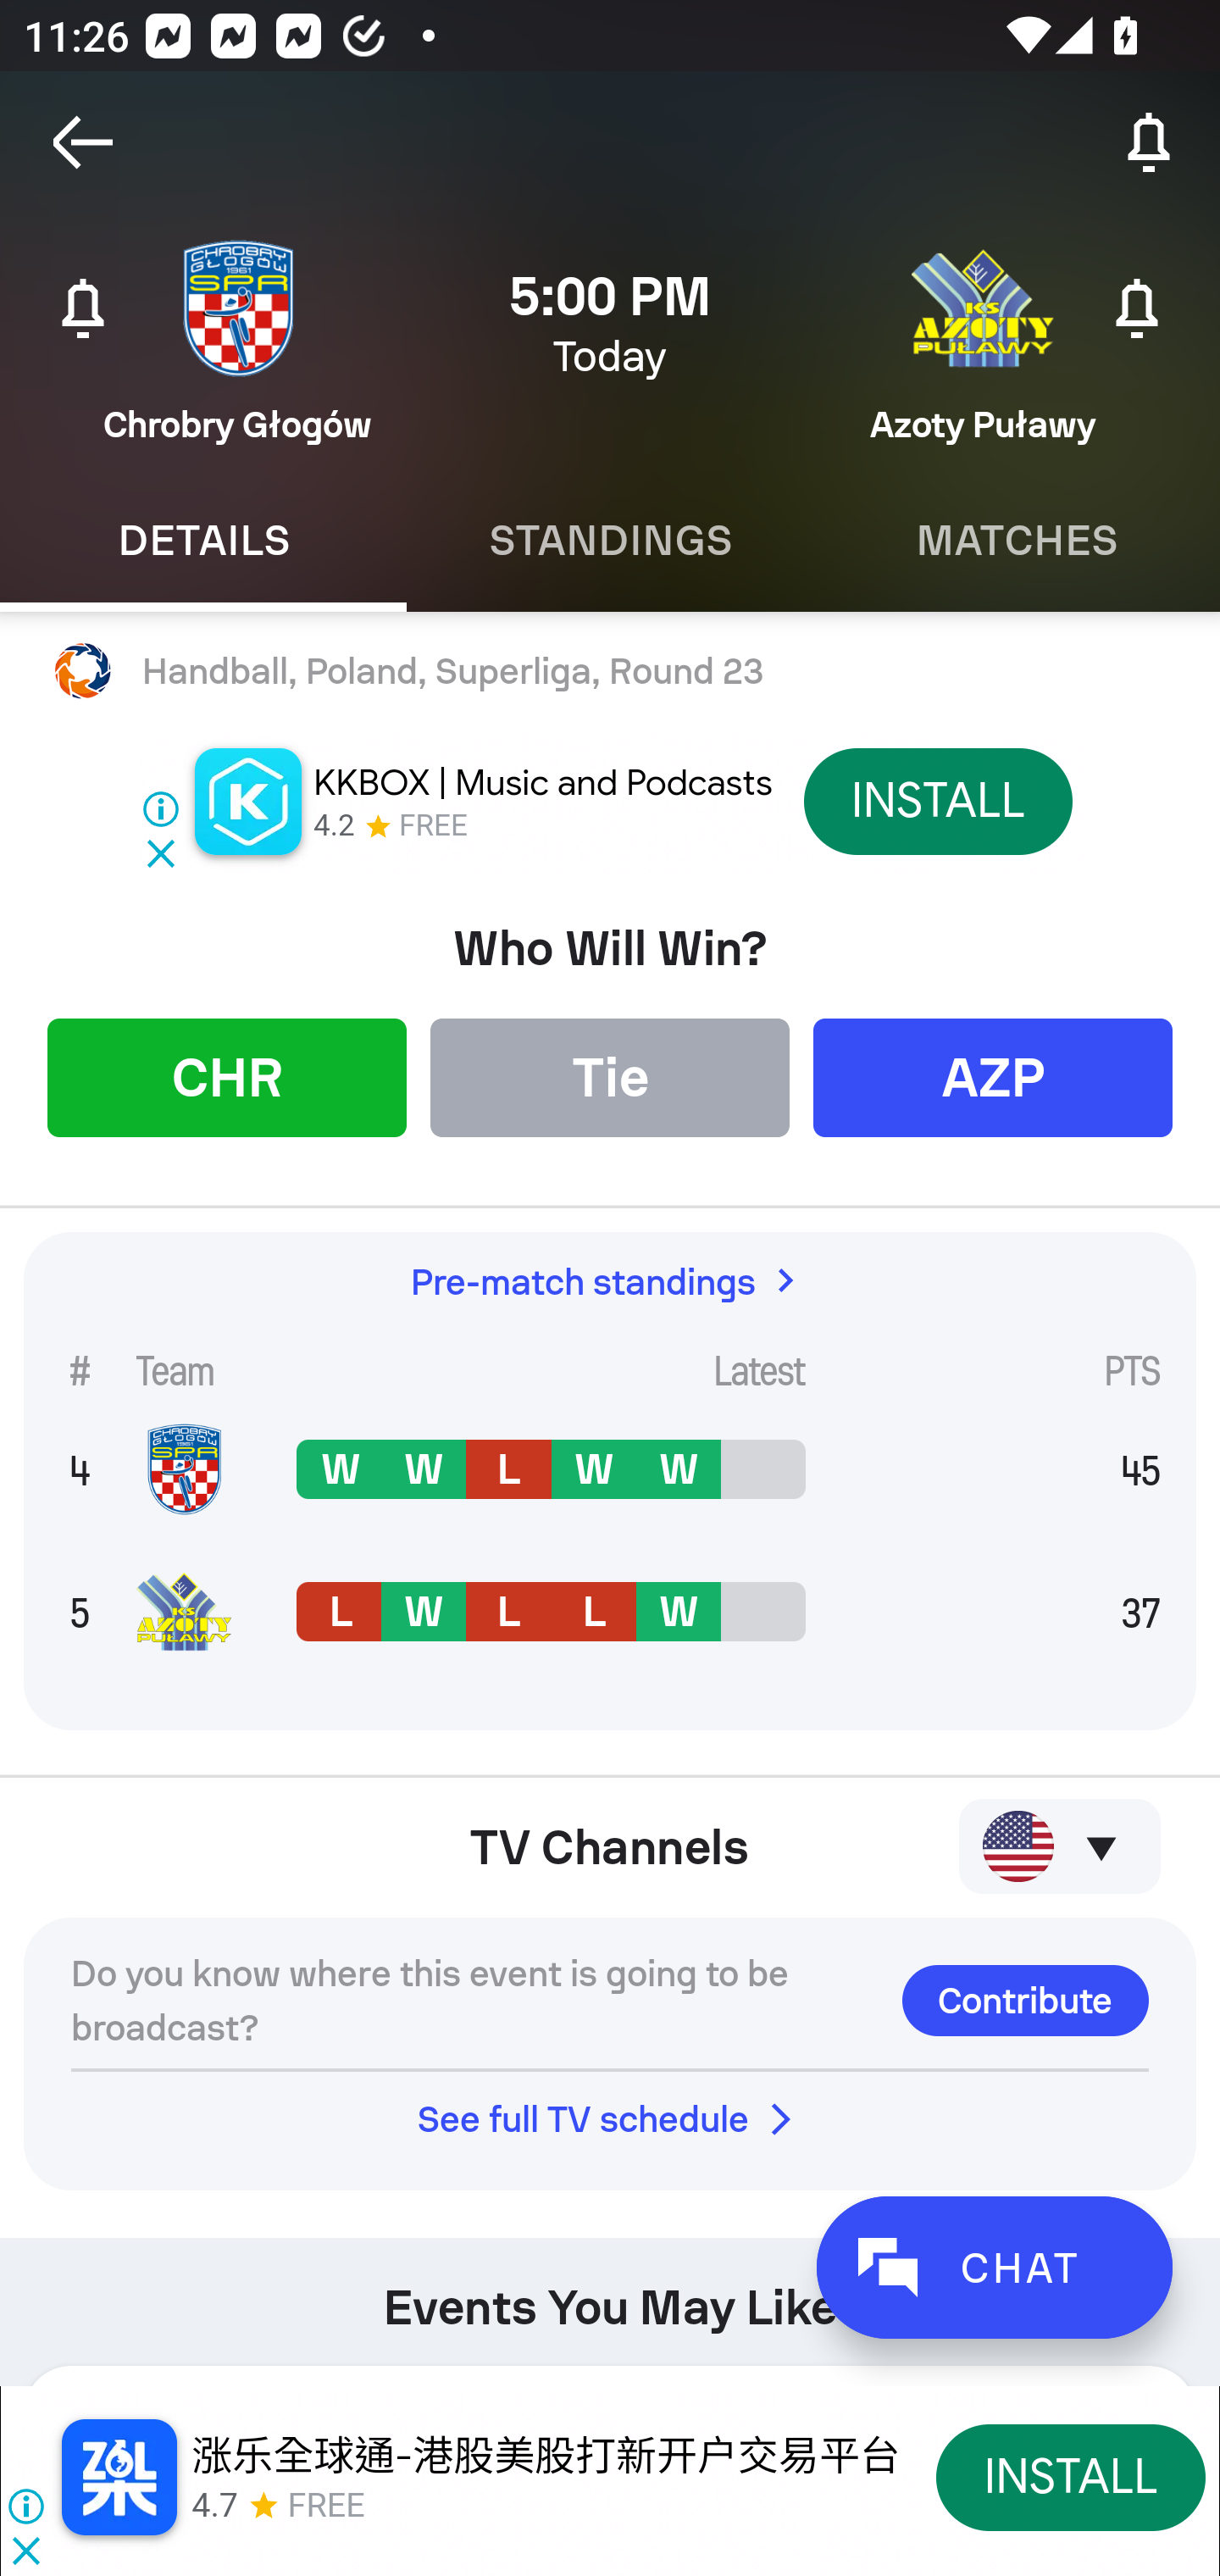 This screenshot has height=2576, width=1220. I want to click on Handball, Poland, Superliga, Round 23, so click(610, 672).